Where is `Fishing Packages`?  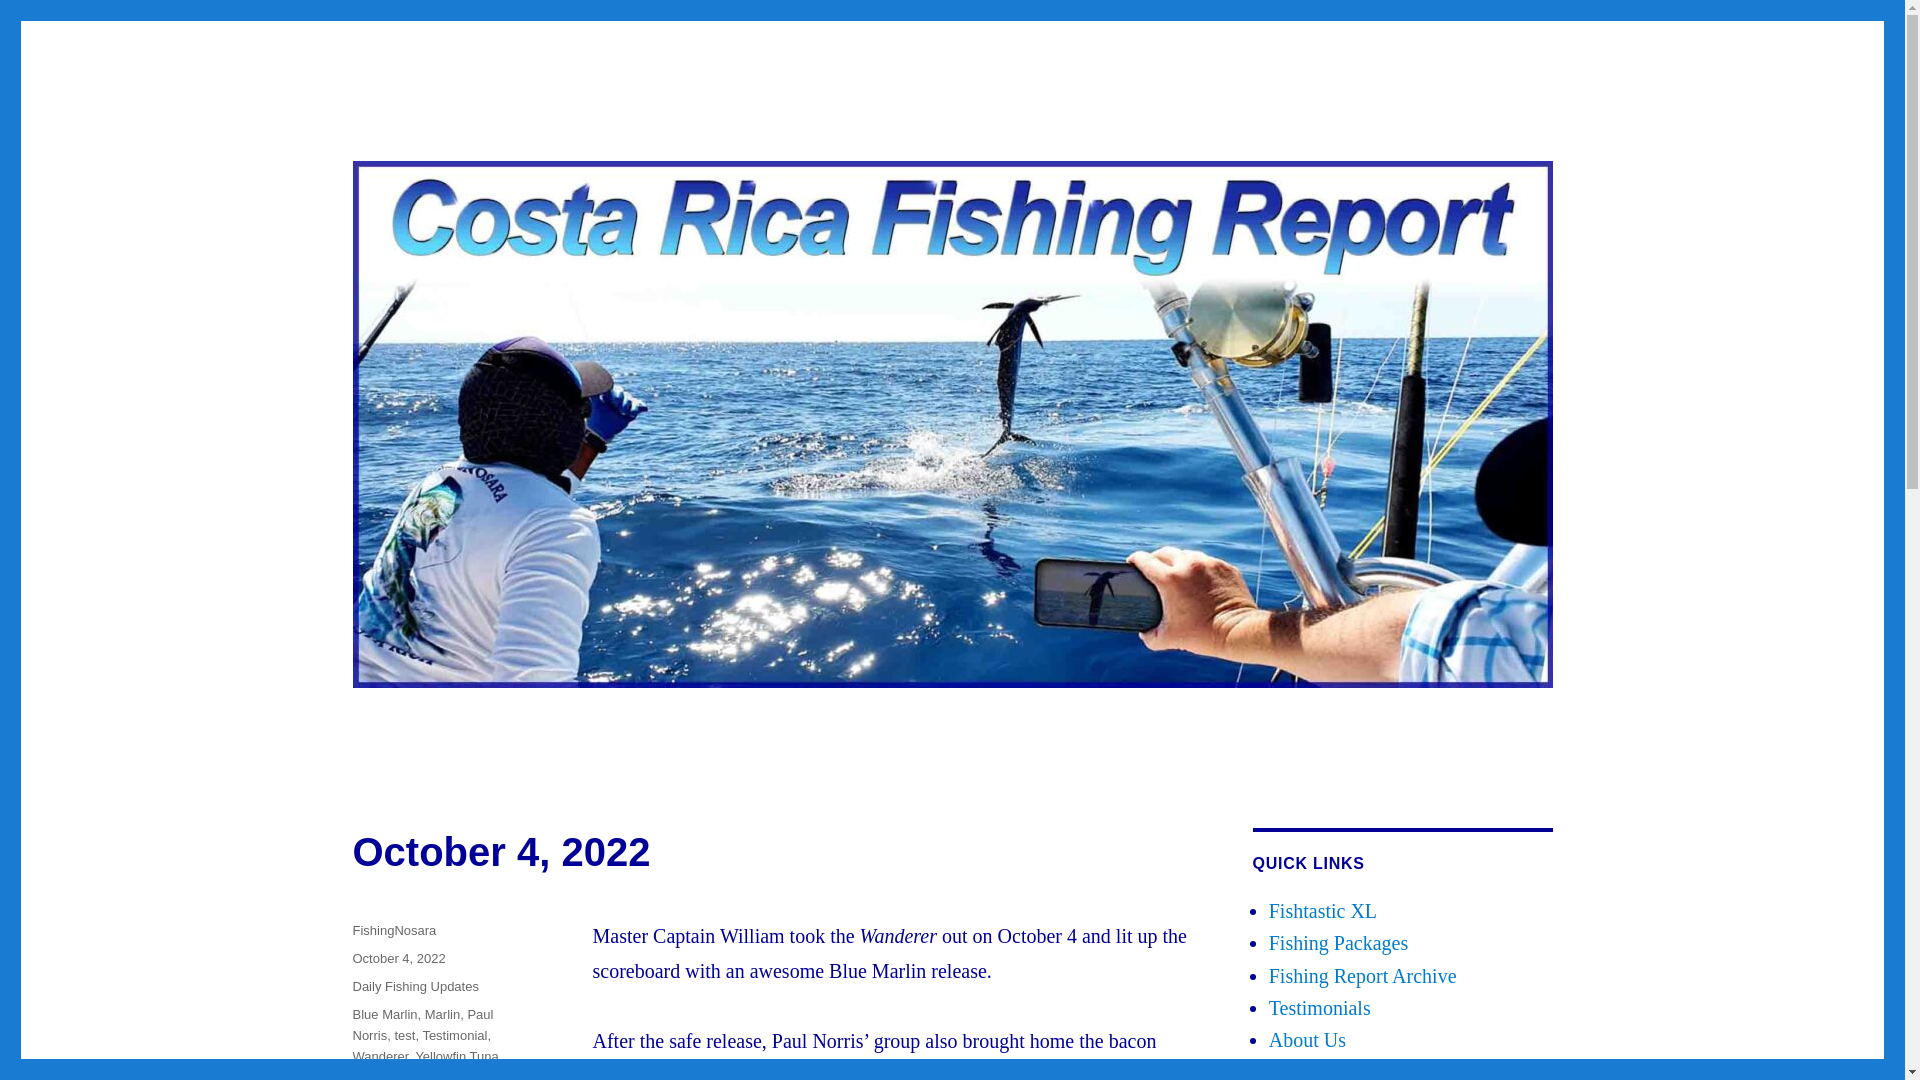
Fishing Packages is located at coordinates (1338, 942).